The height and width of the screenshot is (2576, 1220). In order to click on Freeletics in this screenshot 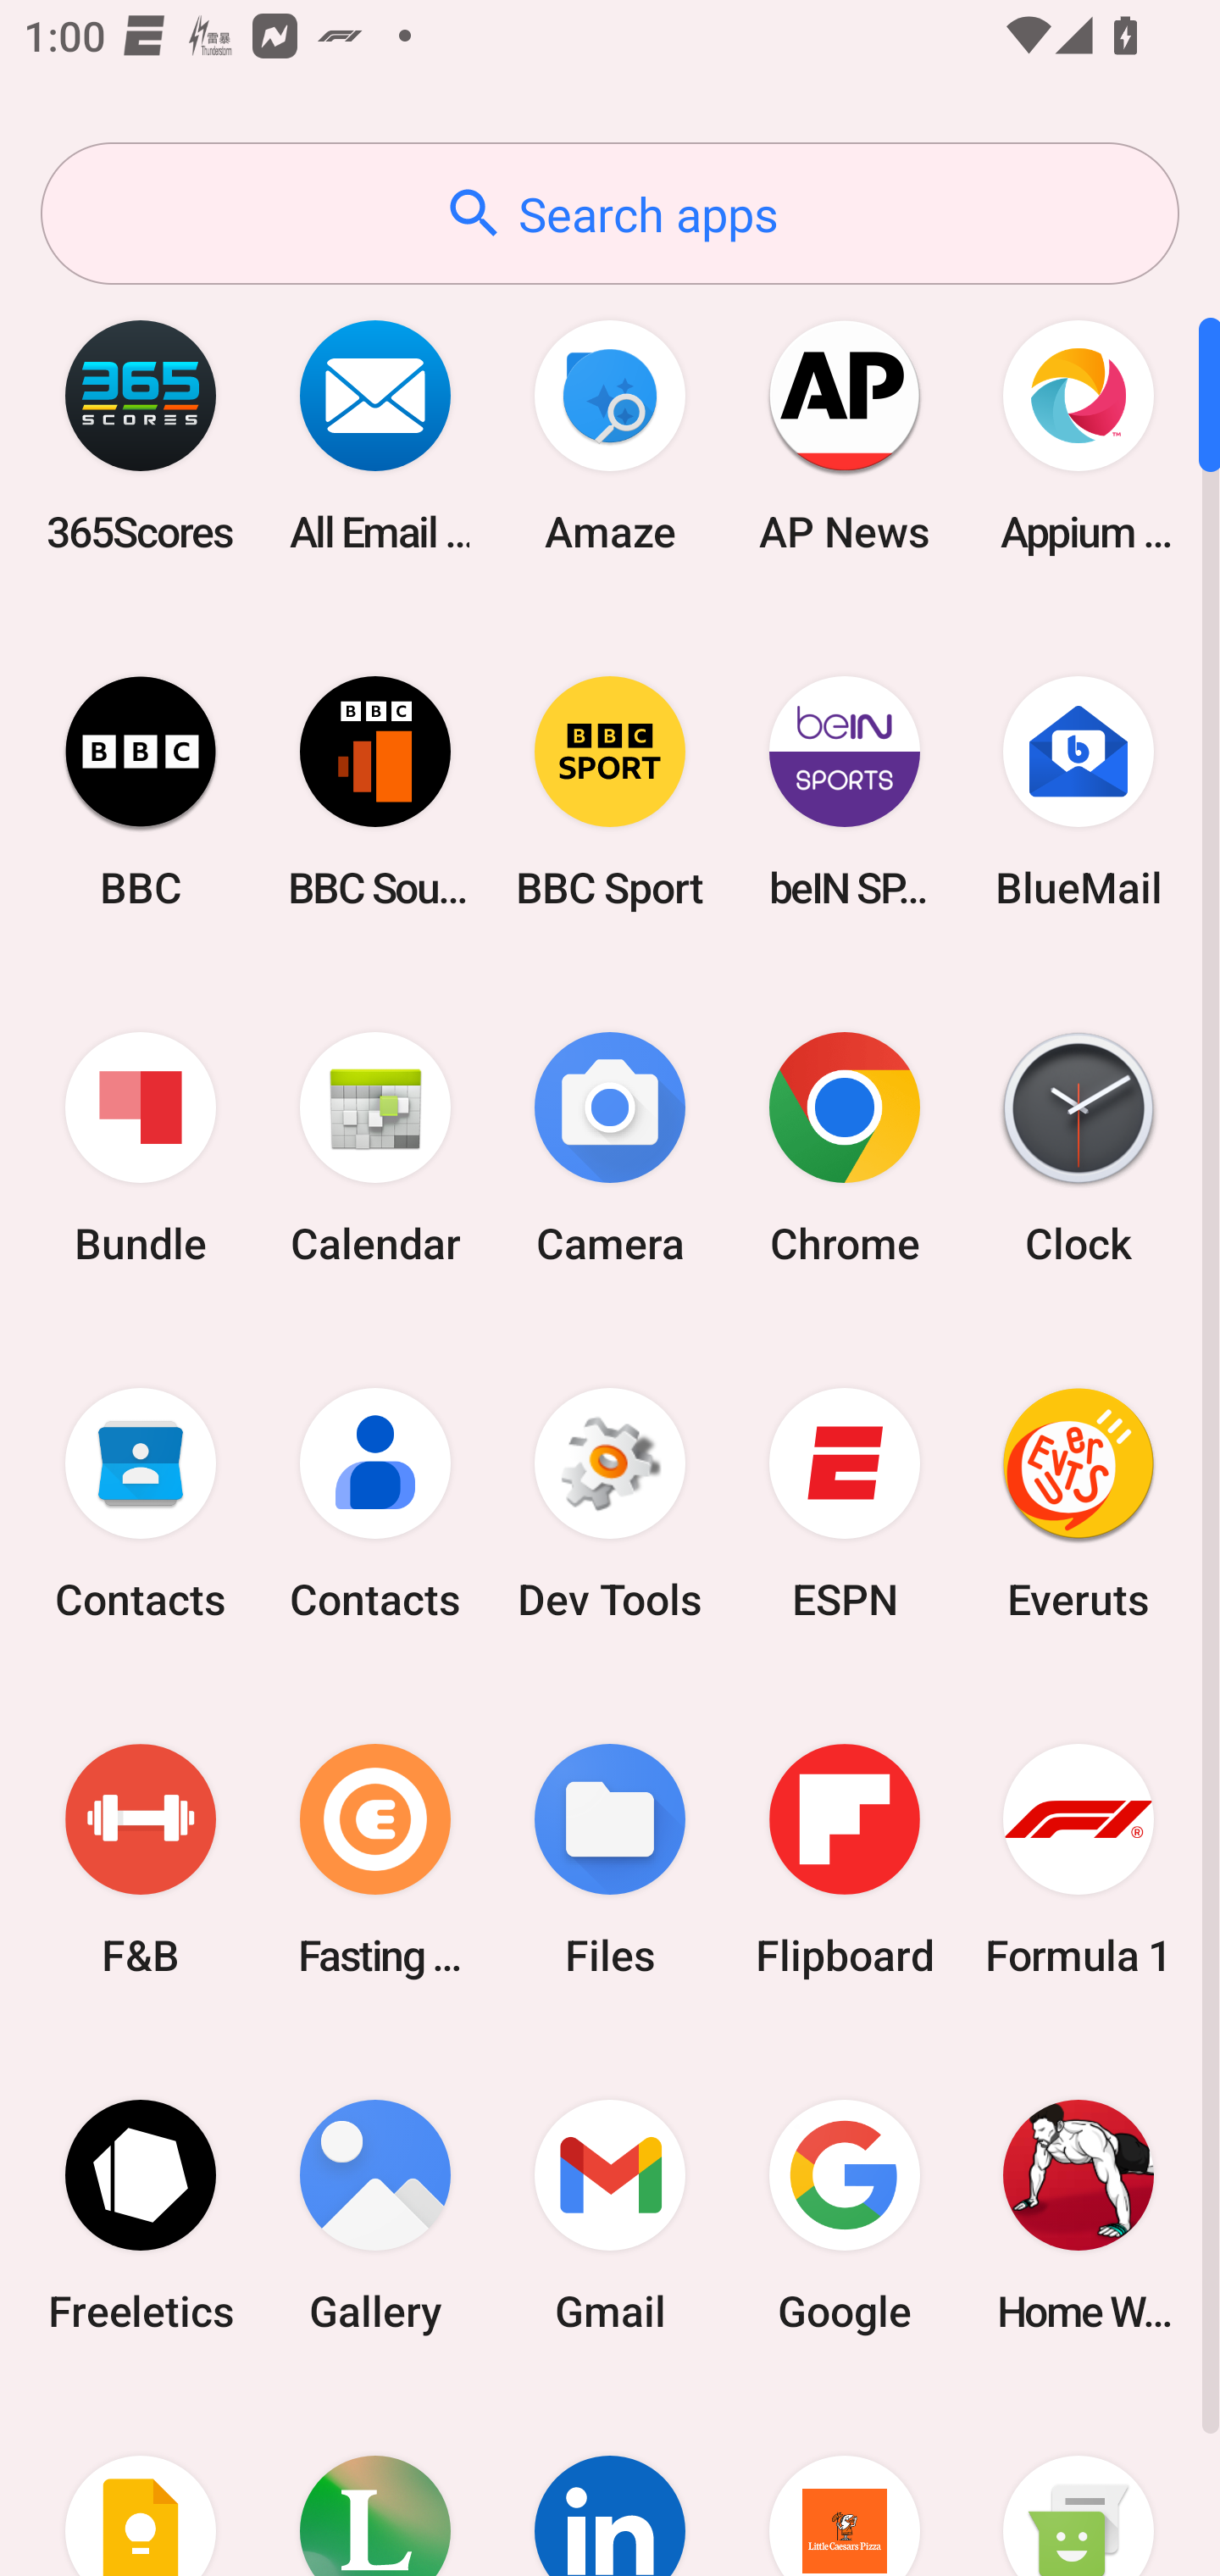, I will do `click(141, 2215)`.